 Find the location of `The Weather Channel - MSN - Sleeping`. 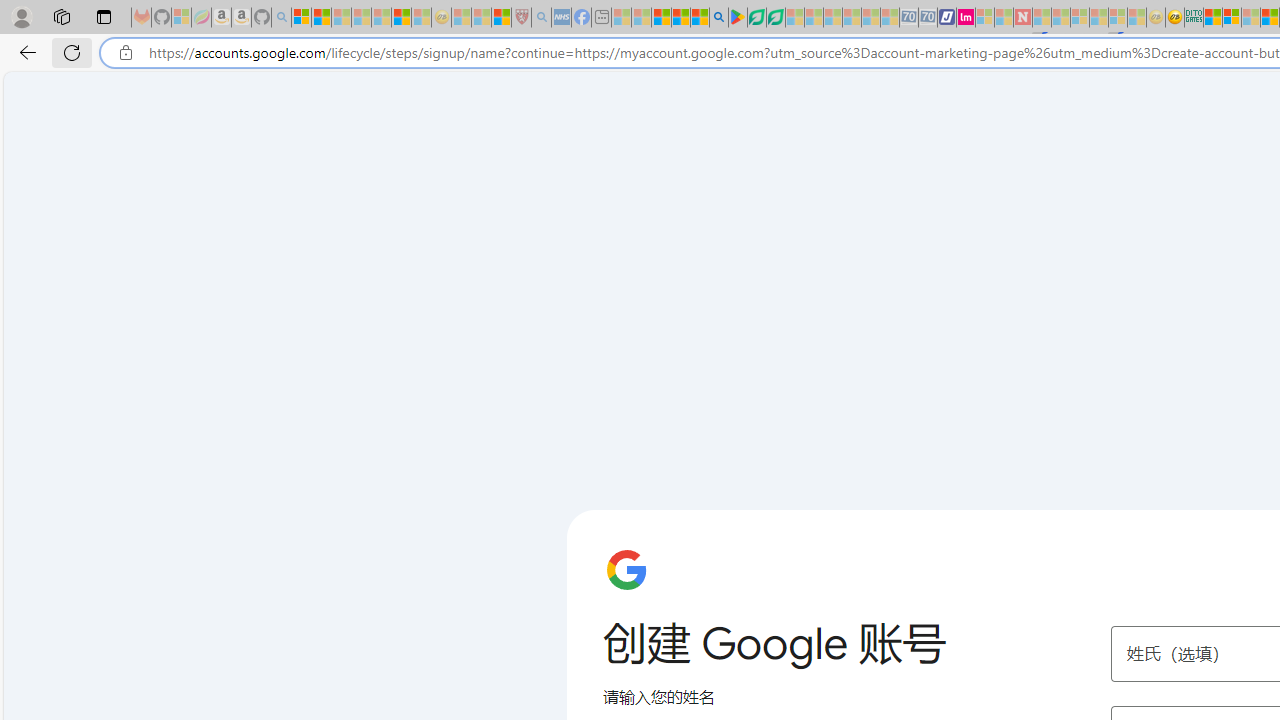

The Weather Channel - MSN - Sleeping is located at coordinates (340, 18).